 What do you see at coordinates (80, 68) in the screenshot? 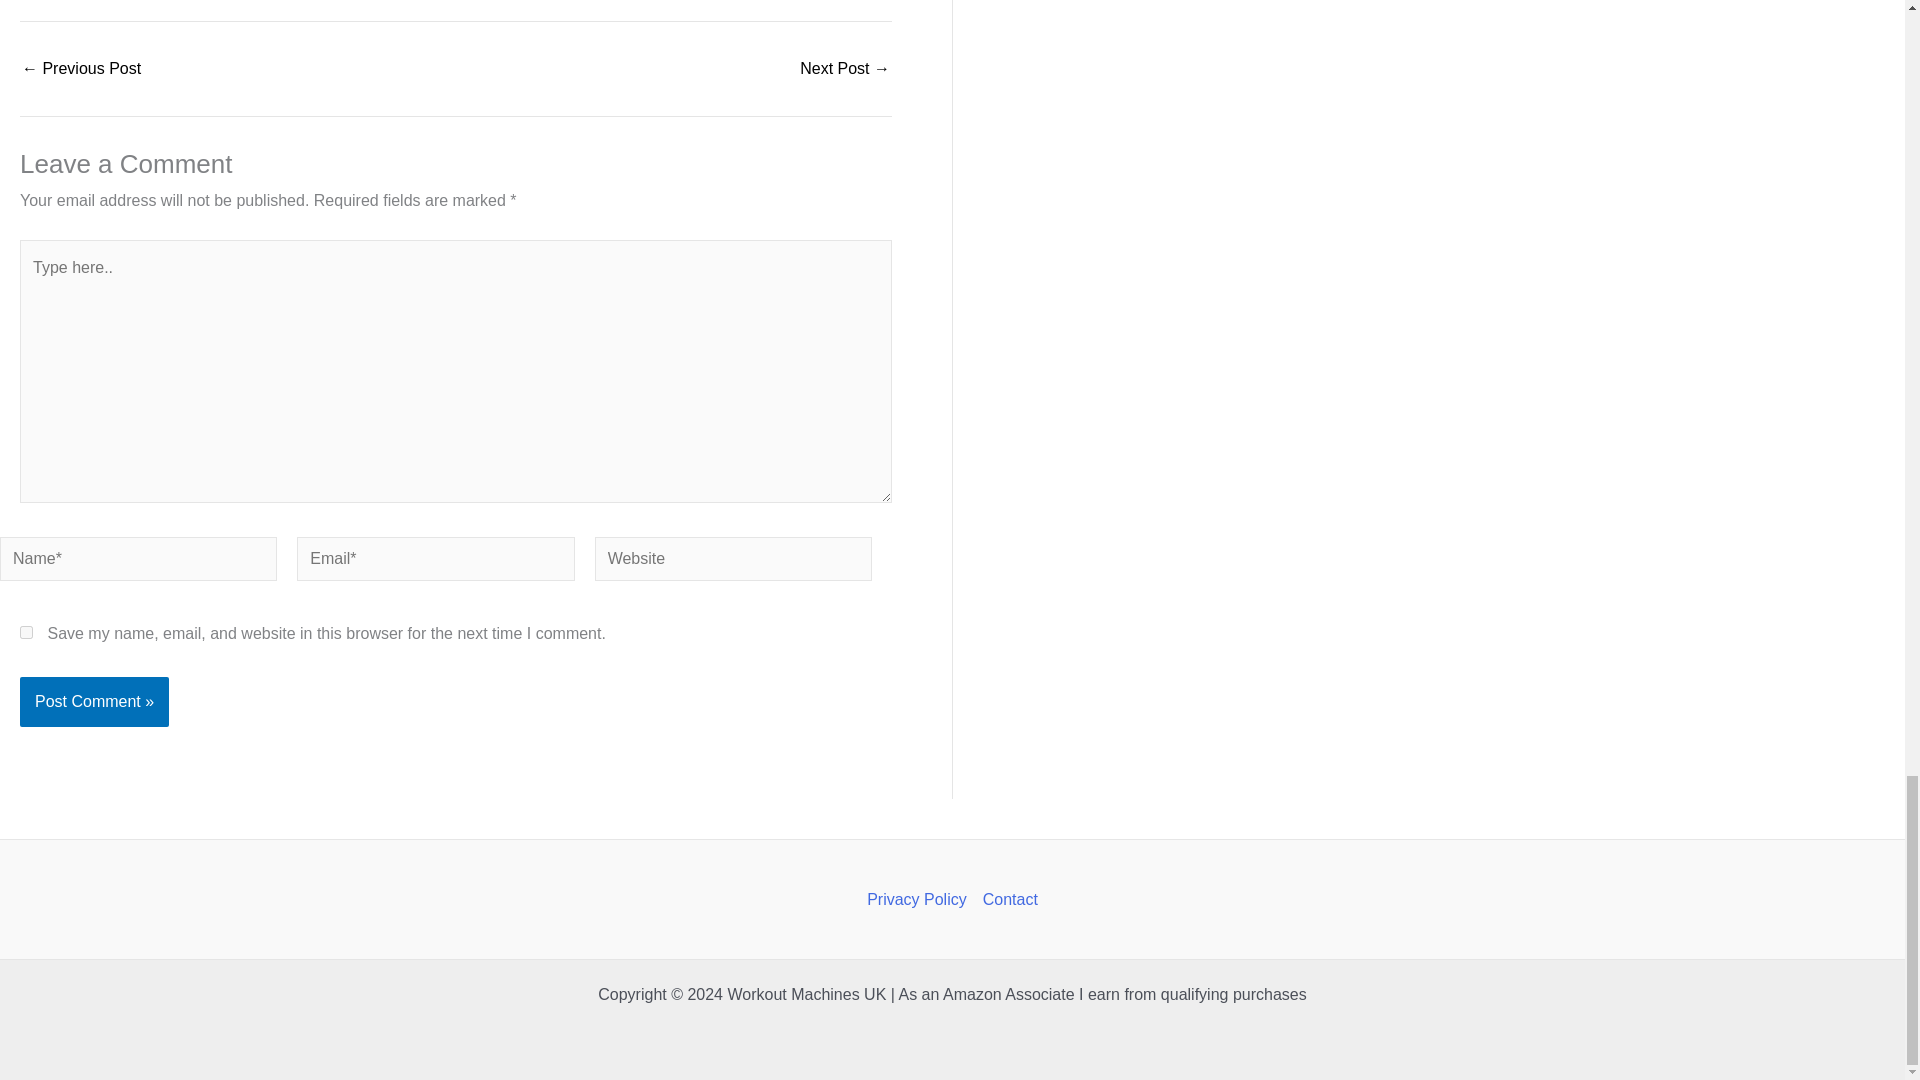
I see `Superfoods To Speed Up Your Weight Loss` at bounding box center [80, 68].